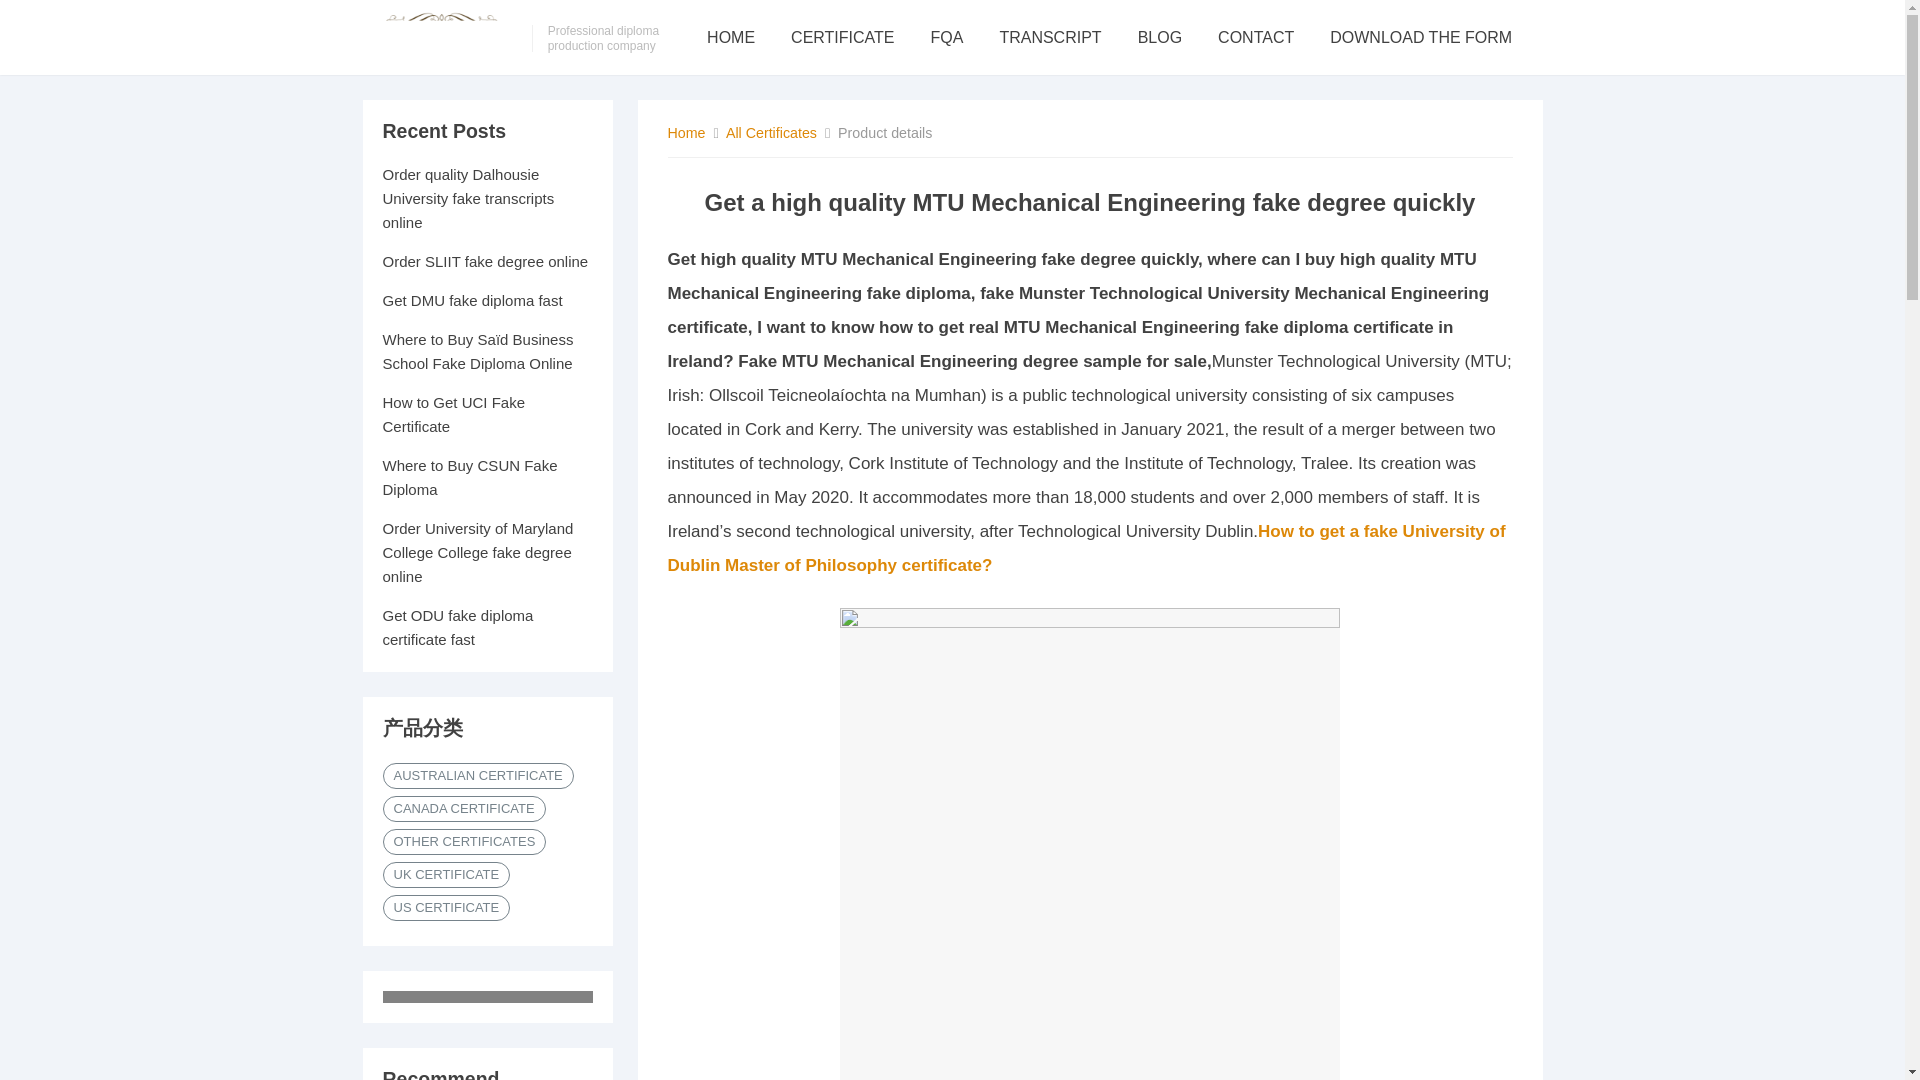 This screenshot has width=1920, height=1080. Describe the element at coordinates (453, 414) in the screenshot. I see `How to Get UCI Fake Certificate` at that location.